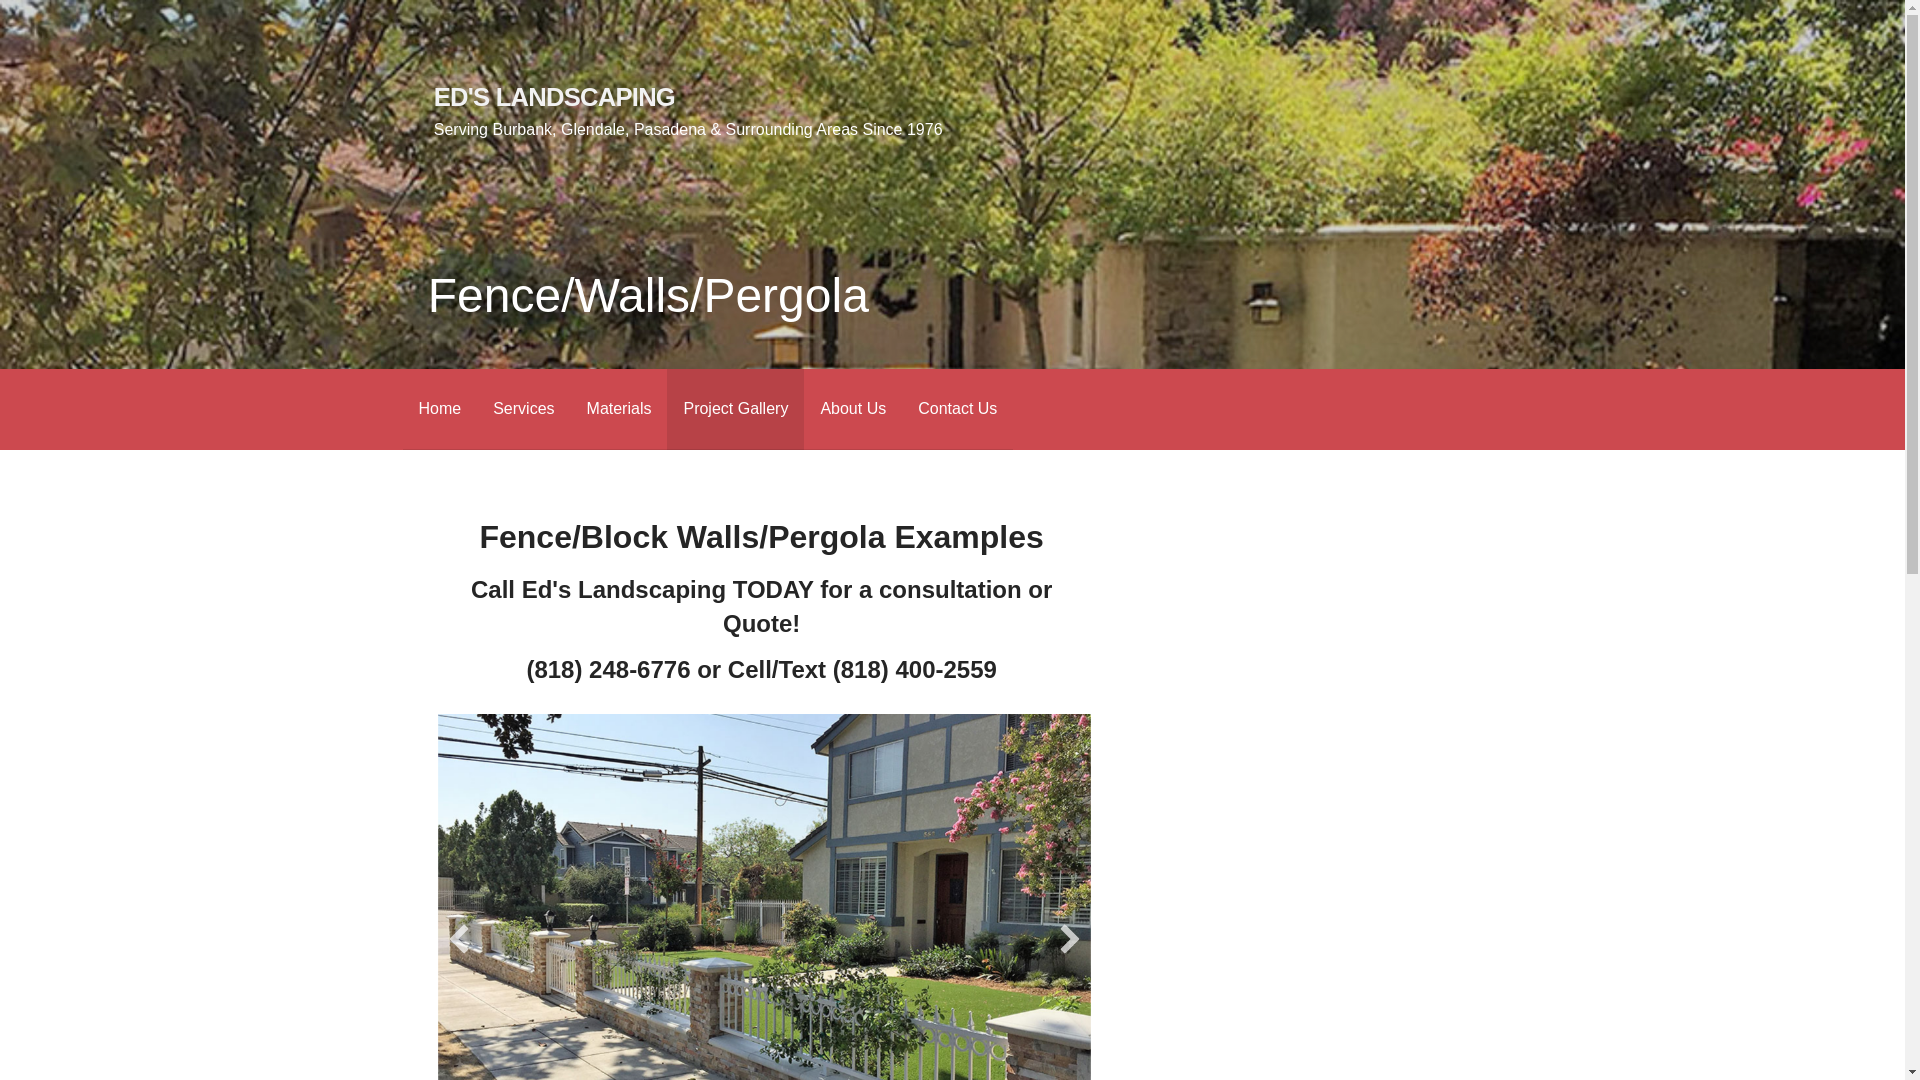 This screenshot has height=1080, width=1920. What do you see at coordinates (554, 97) in the screenshot?
I see `ED'S LANDSCAPING` at bounding box center [554, 97].